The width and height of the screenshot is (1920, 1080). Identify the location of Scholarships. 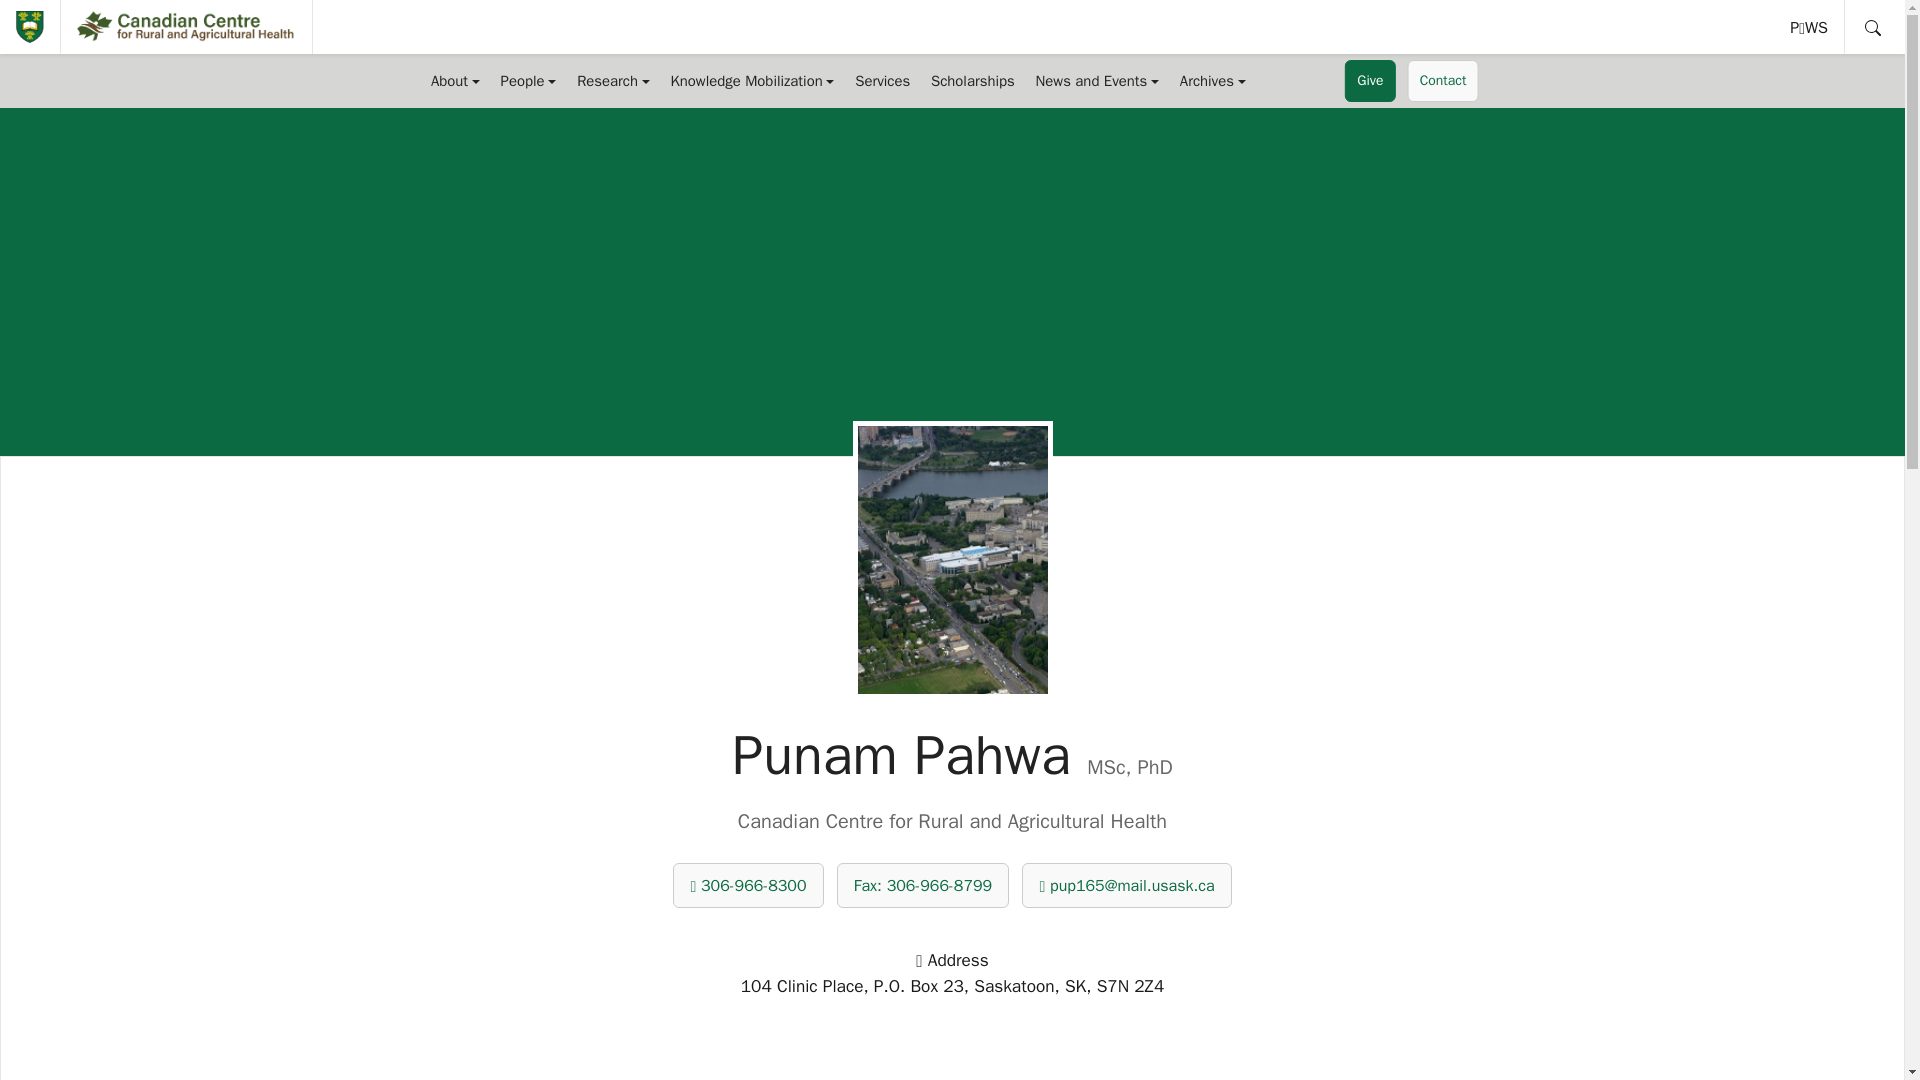
(1810, 27).